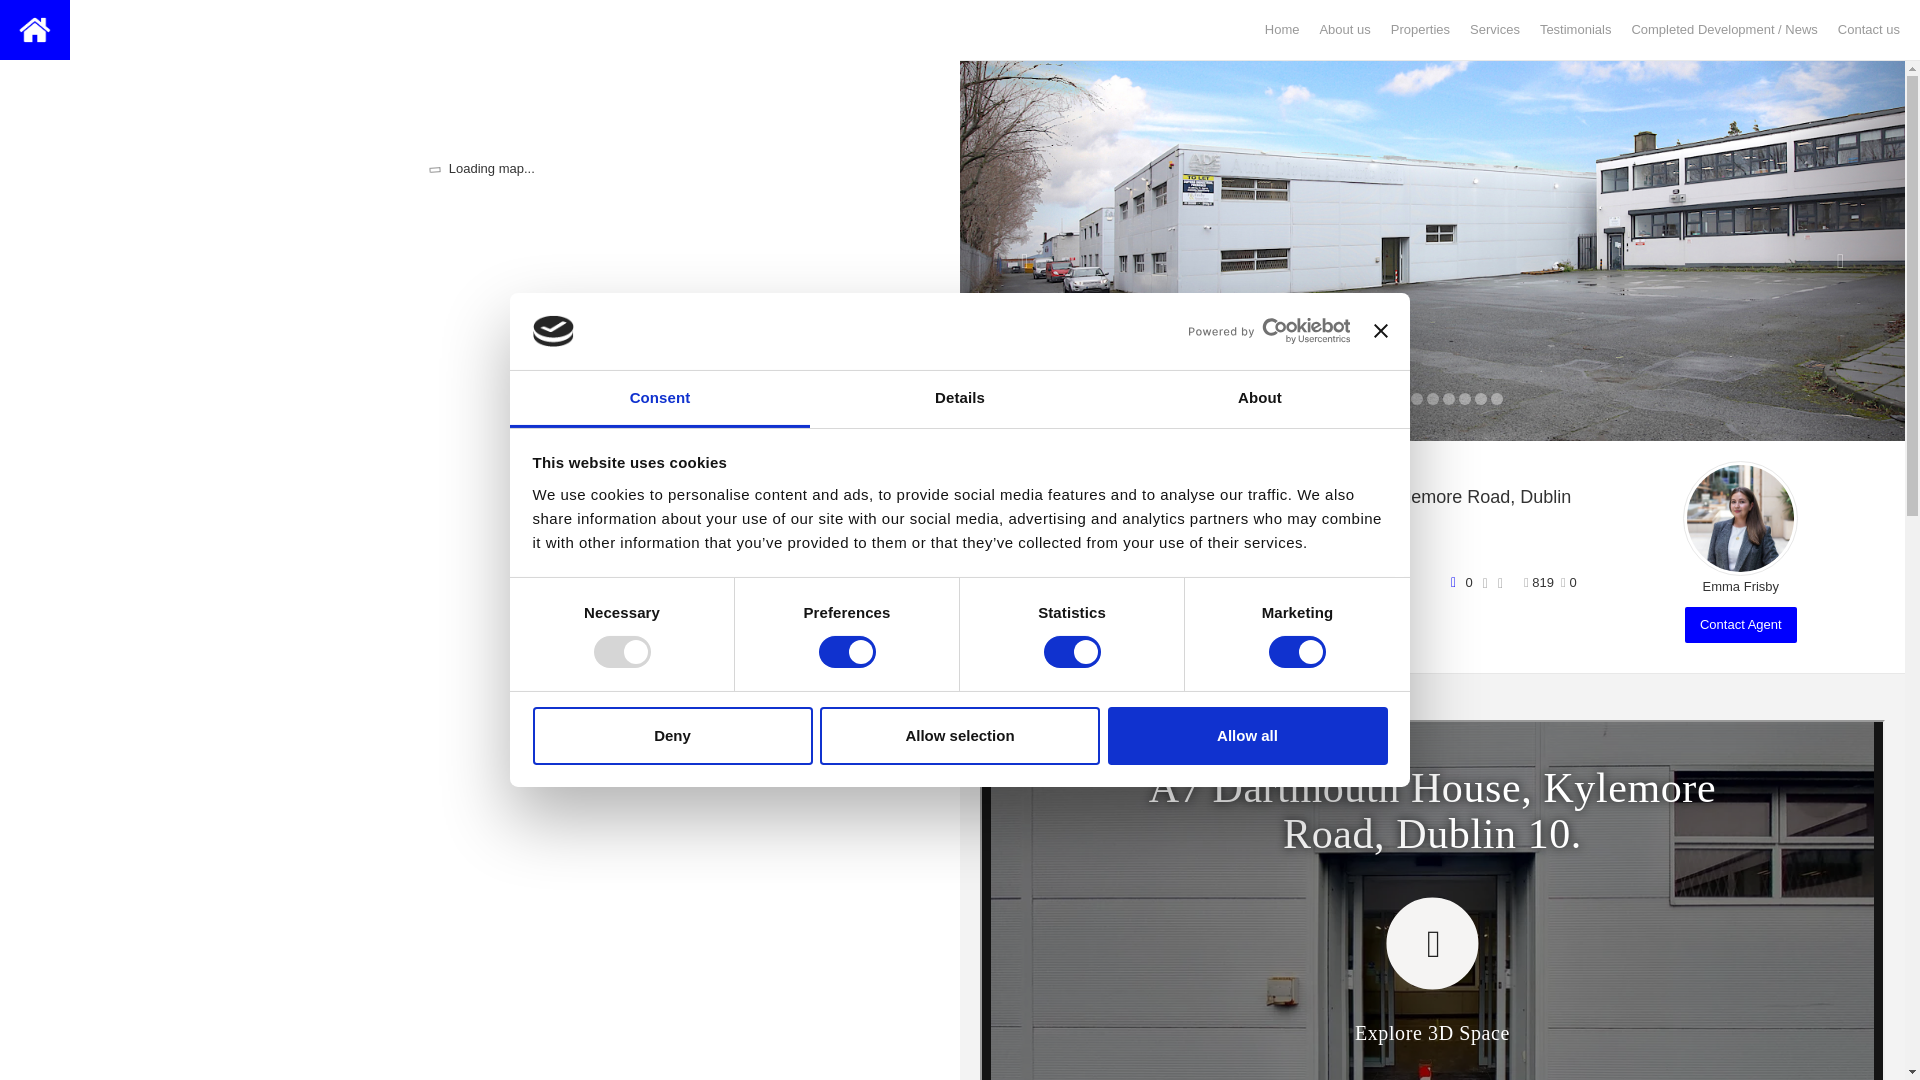 The height and width of the screenshot is (1080, 1920). I want to click on Testimonials, so click(1576, 30).